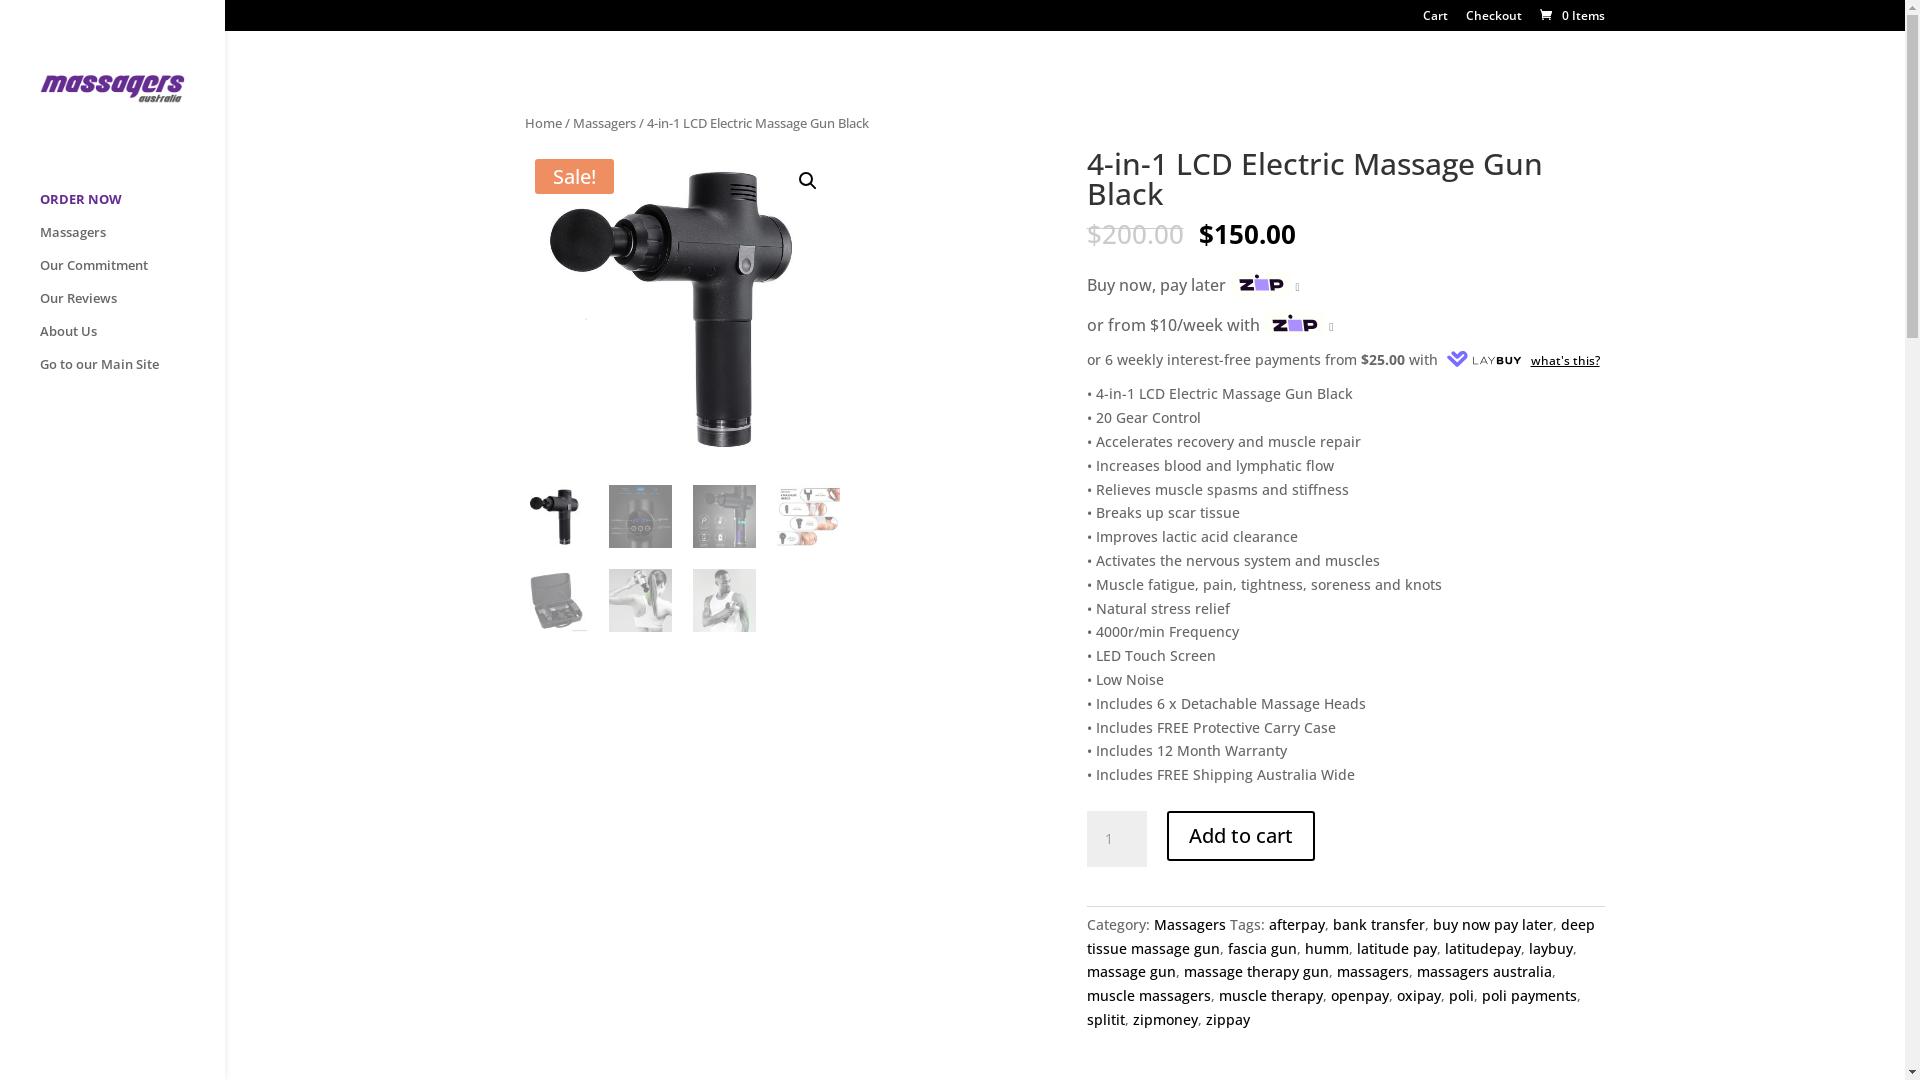 This screenshot has width=1920, height=1080. What do you see at coordinates (1132, 972) in the screenshot?
I see `massage gun` at bounding box center [1132, 972].